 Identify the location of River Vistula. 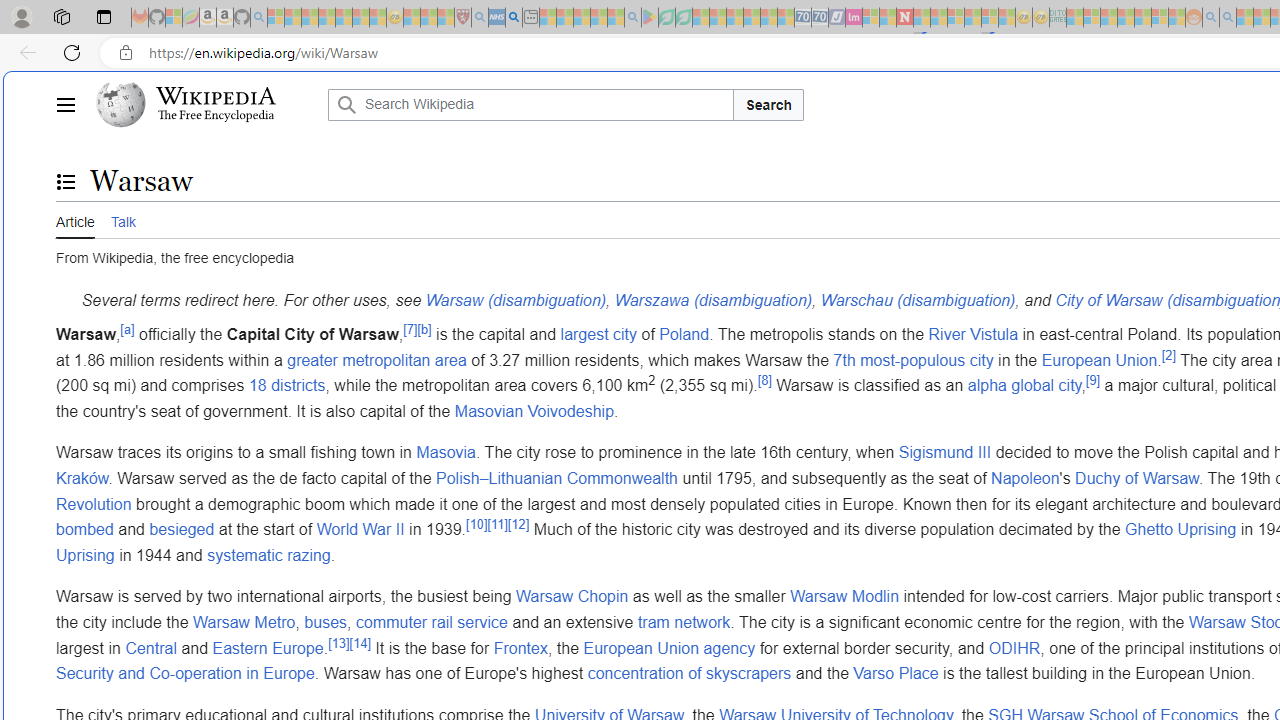
(973, 333).